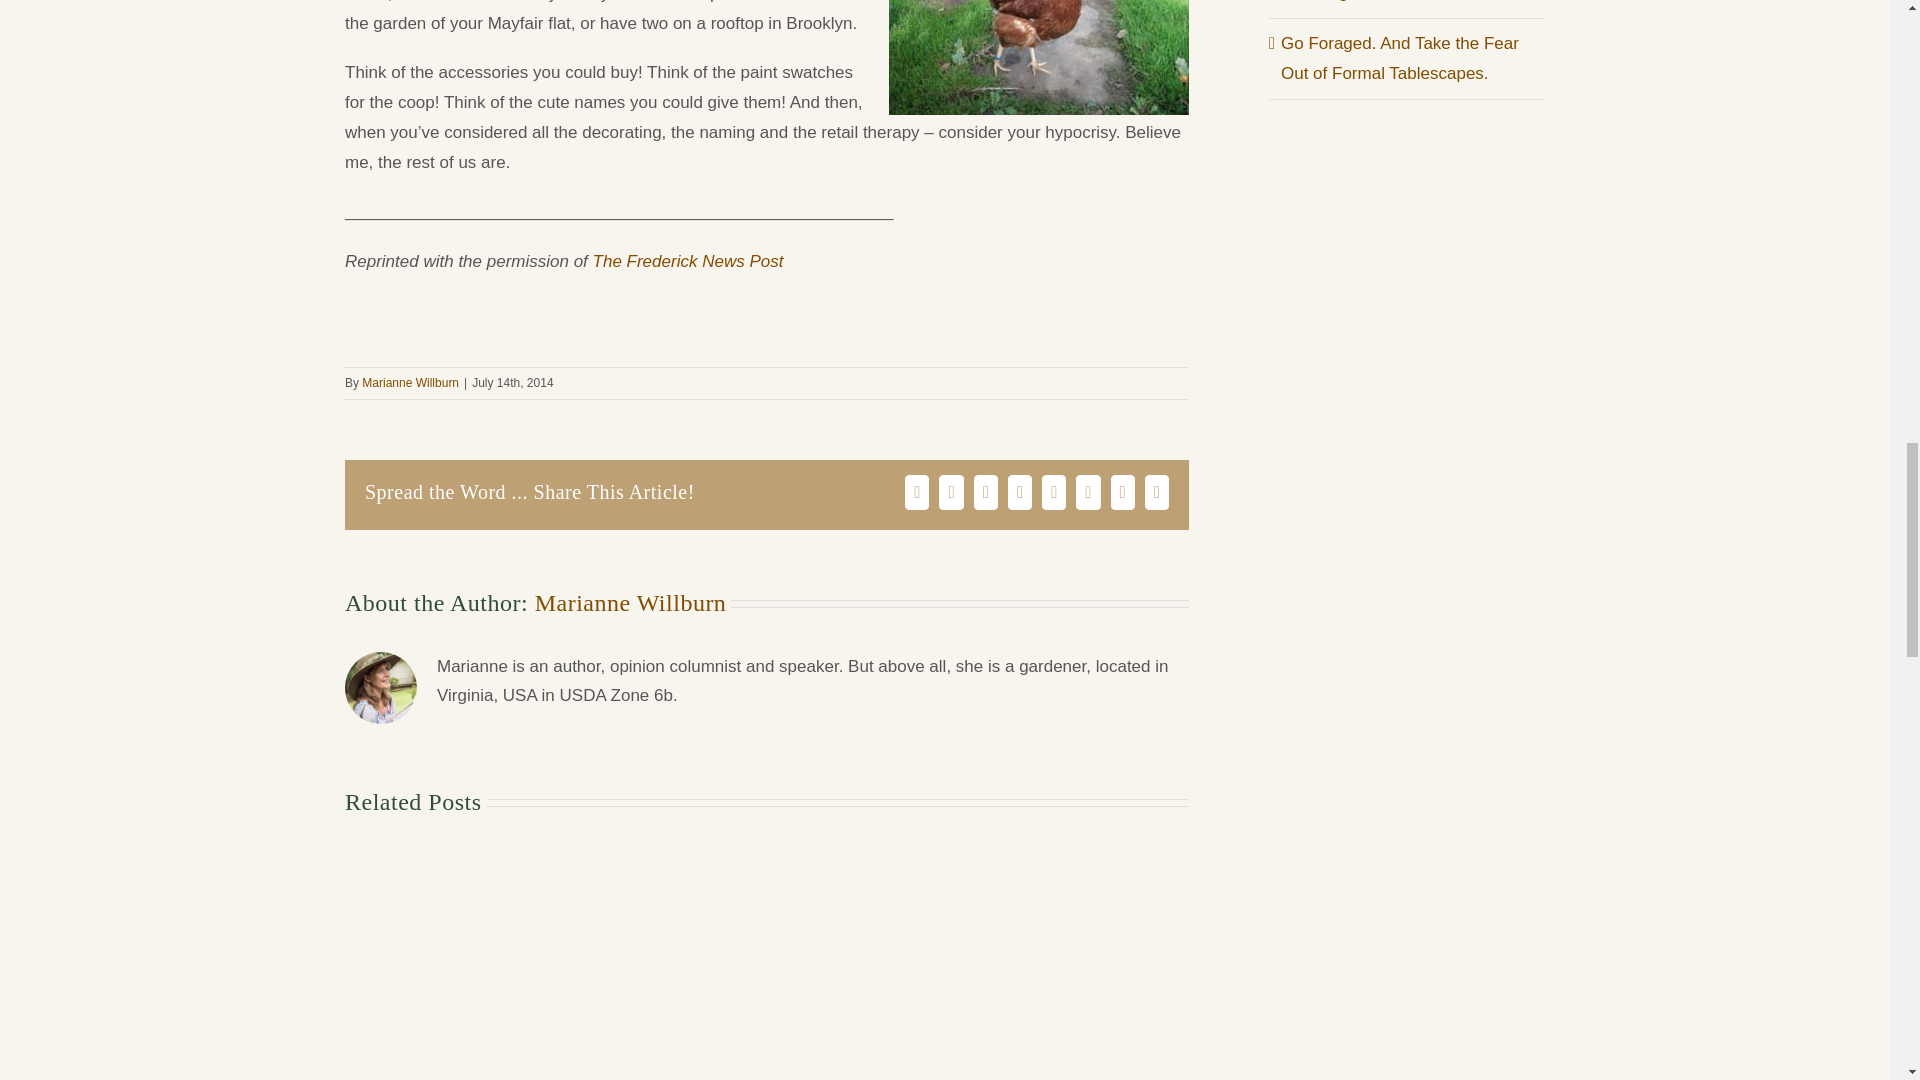 The width and height of the screenshot is (1920, 1080). I want to click on The Frederick News Post, so click(688, 261).